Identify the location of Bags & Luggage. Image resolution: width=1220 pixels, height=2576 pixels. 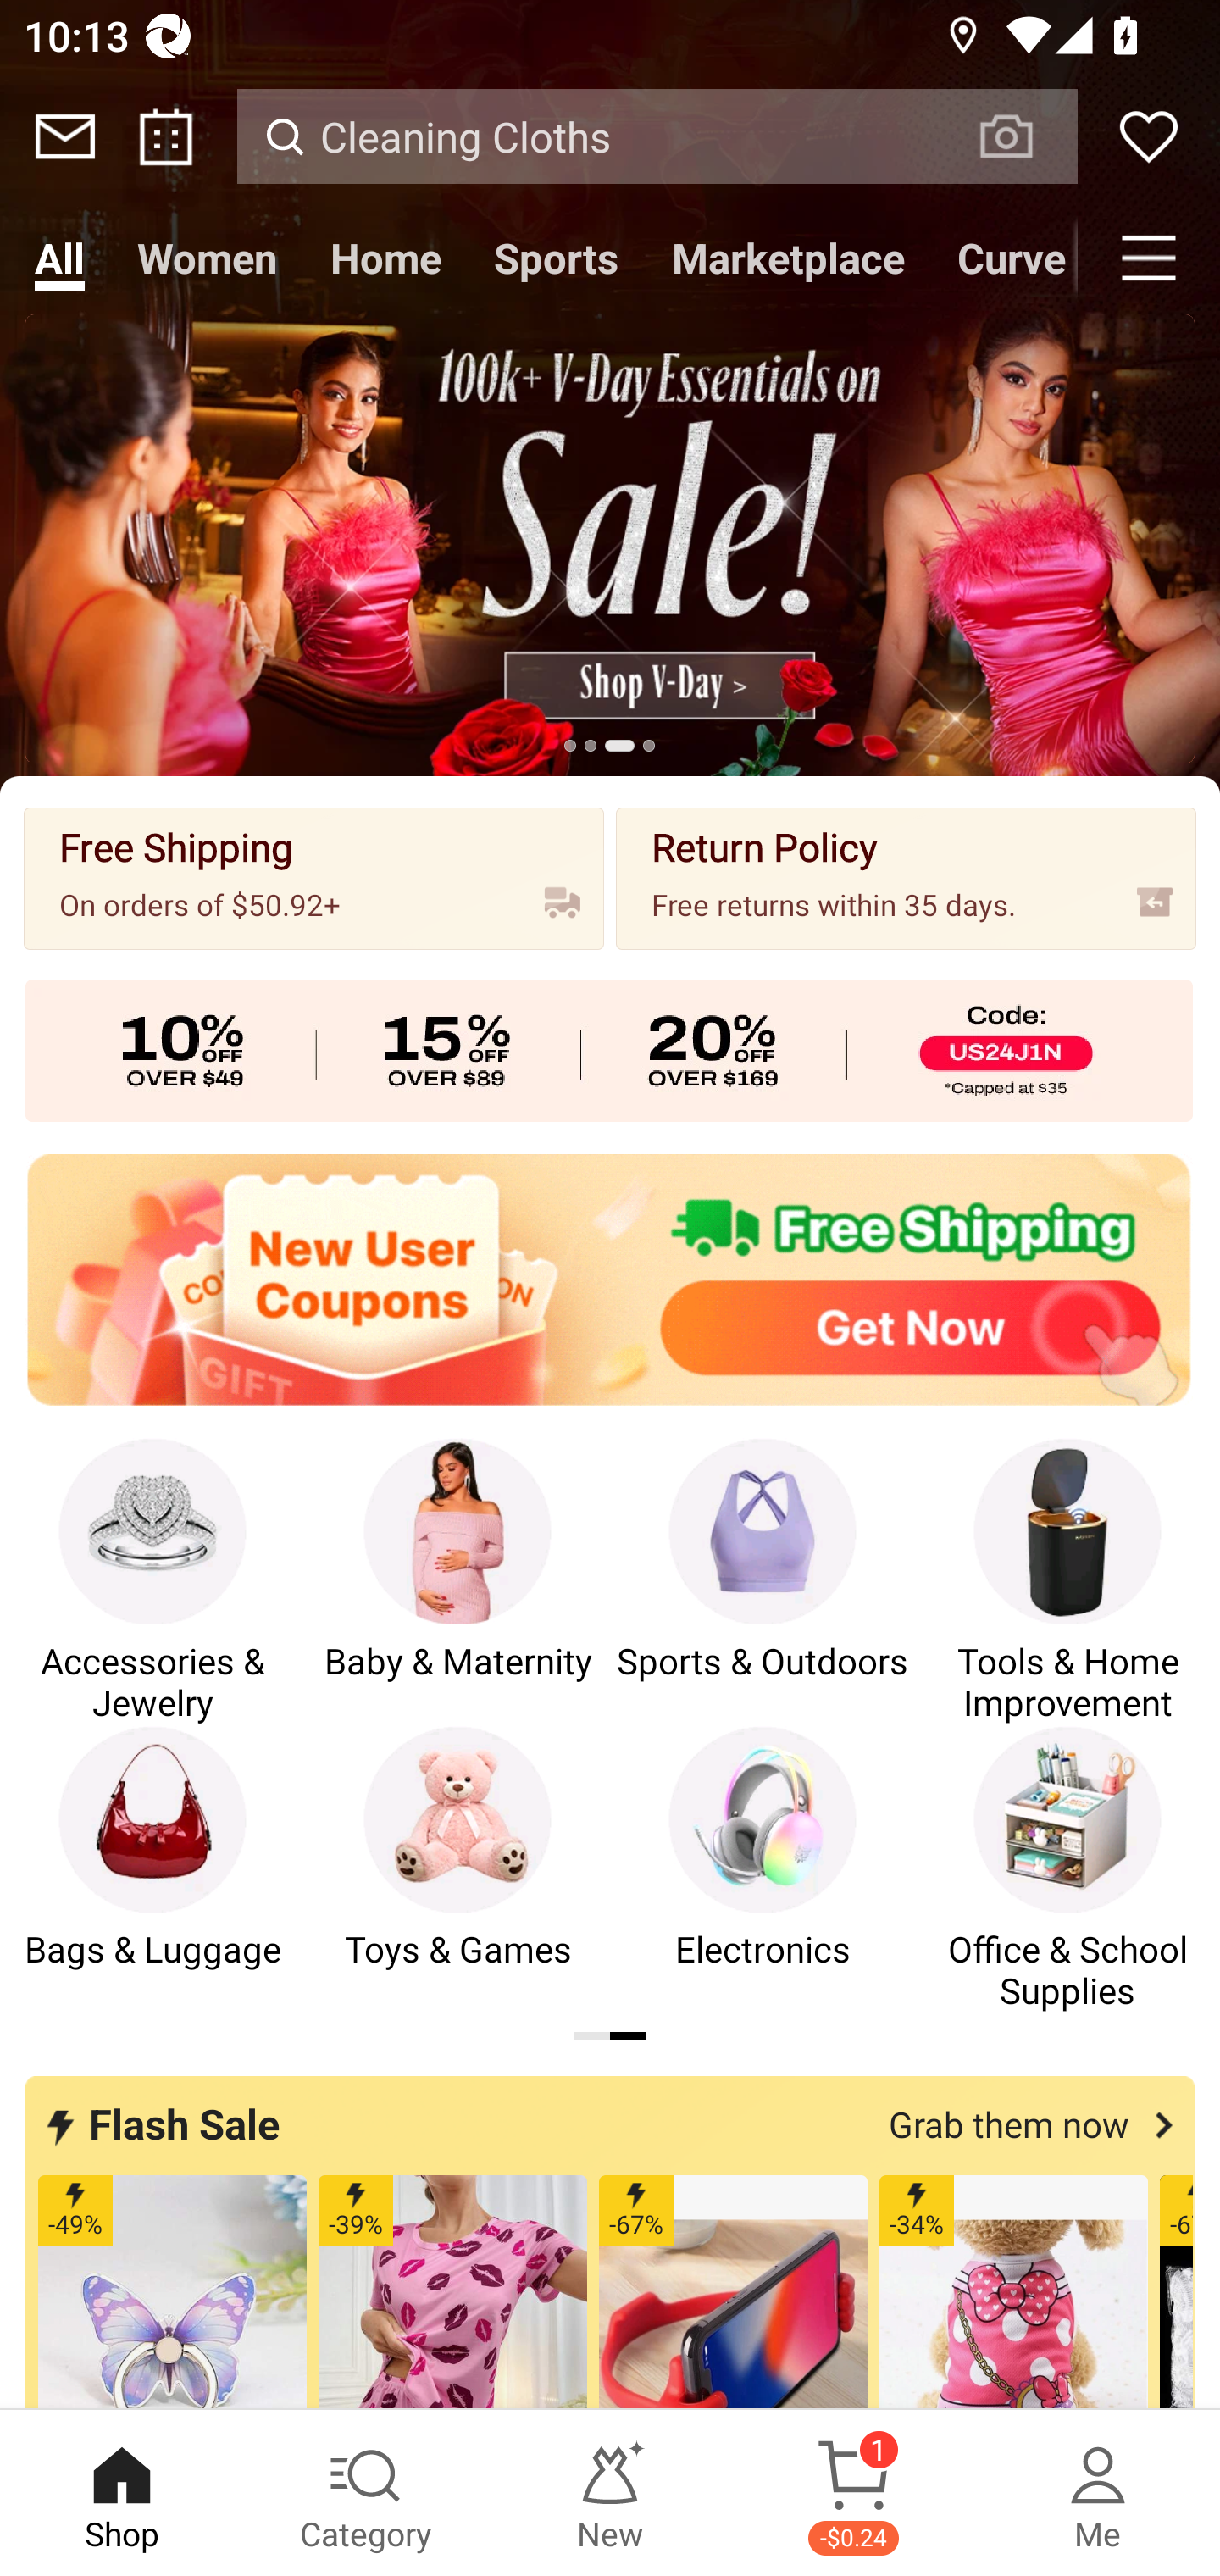
(152, 1869).